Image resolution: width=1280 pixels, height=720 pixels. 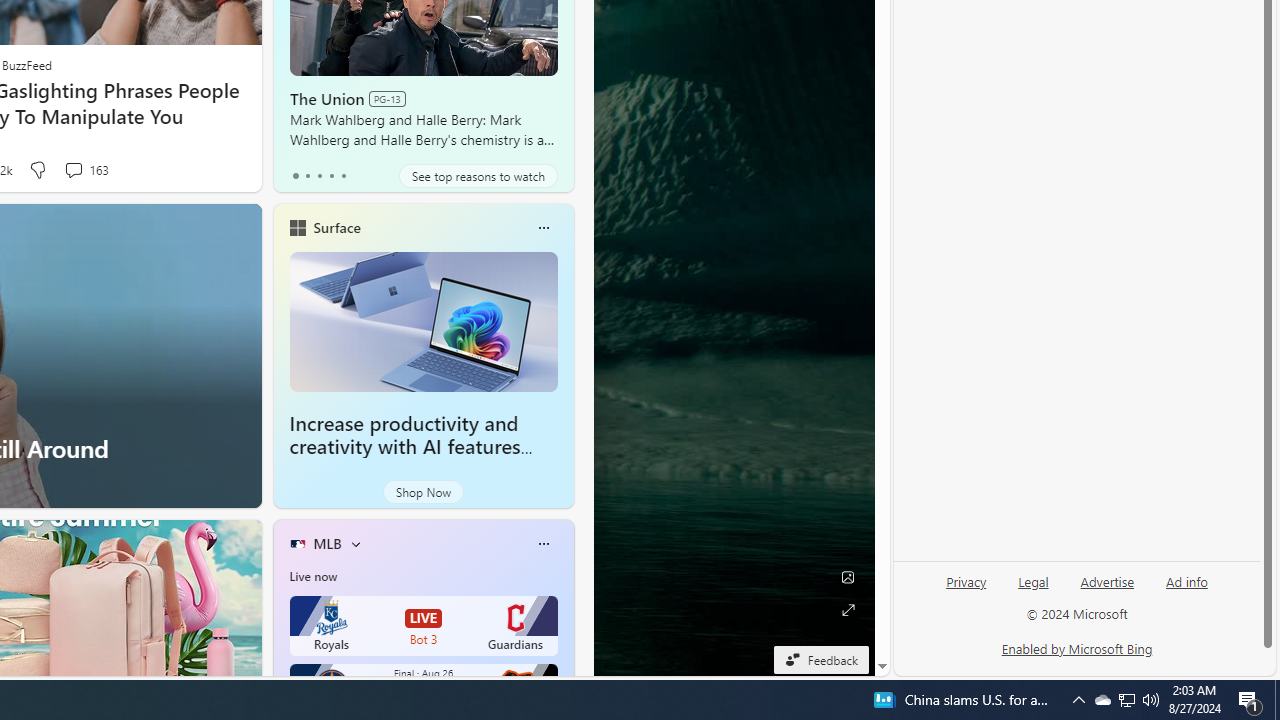 What do you see at coordinates (848, 610) in the screenshot?
I see `Expand background` at bounding box center [848, 610].